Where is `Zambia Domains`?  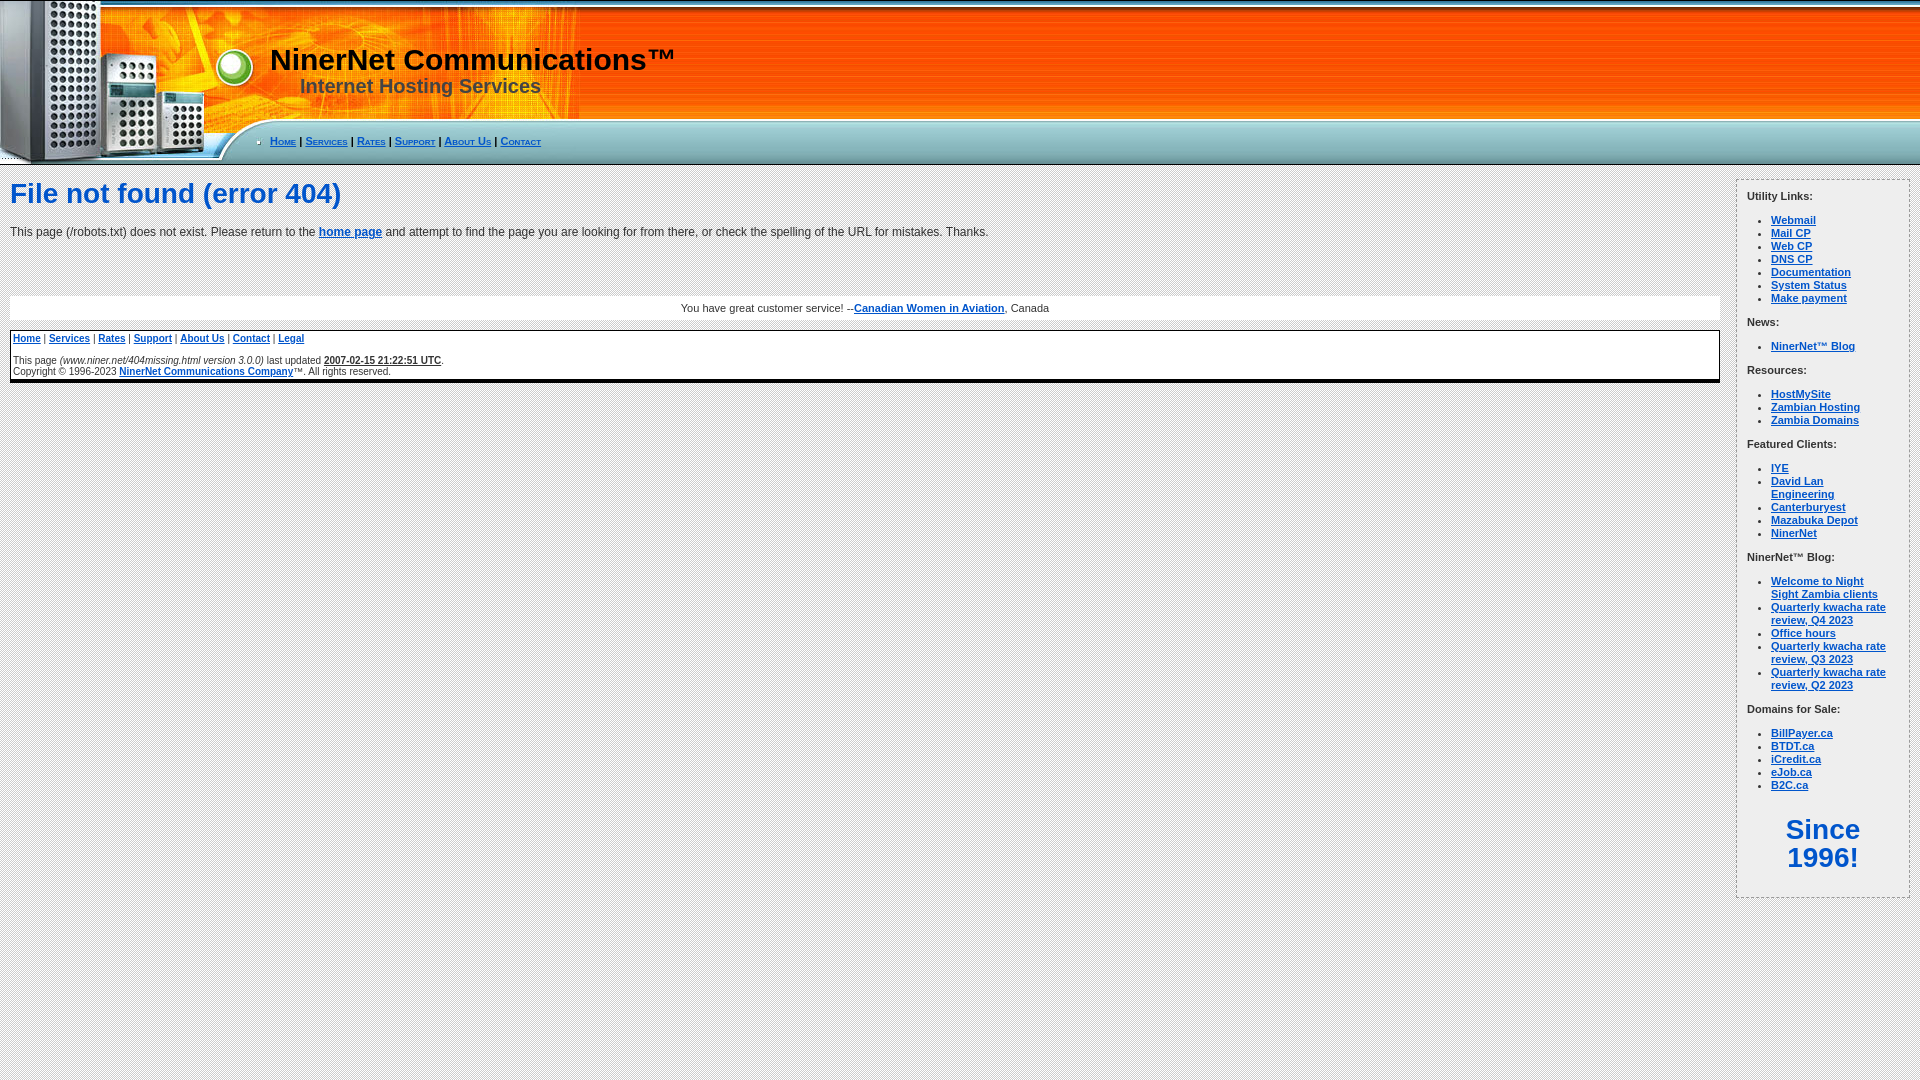
Zambia Domains is located at coordinates (1815, 420).